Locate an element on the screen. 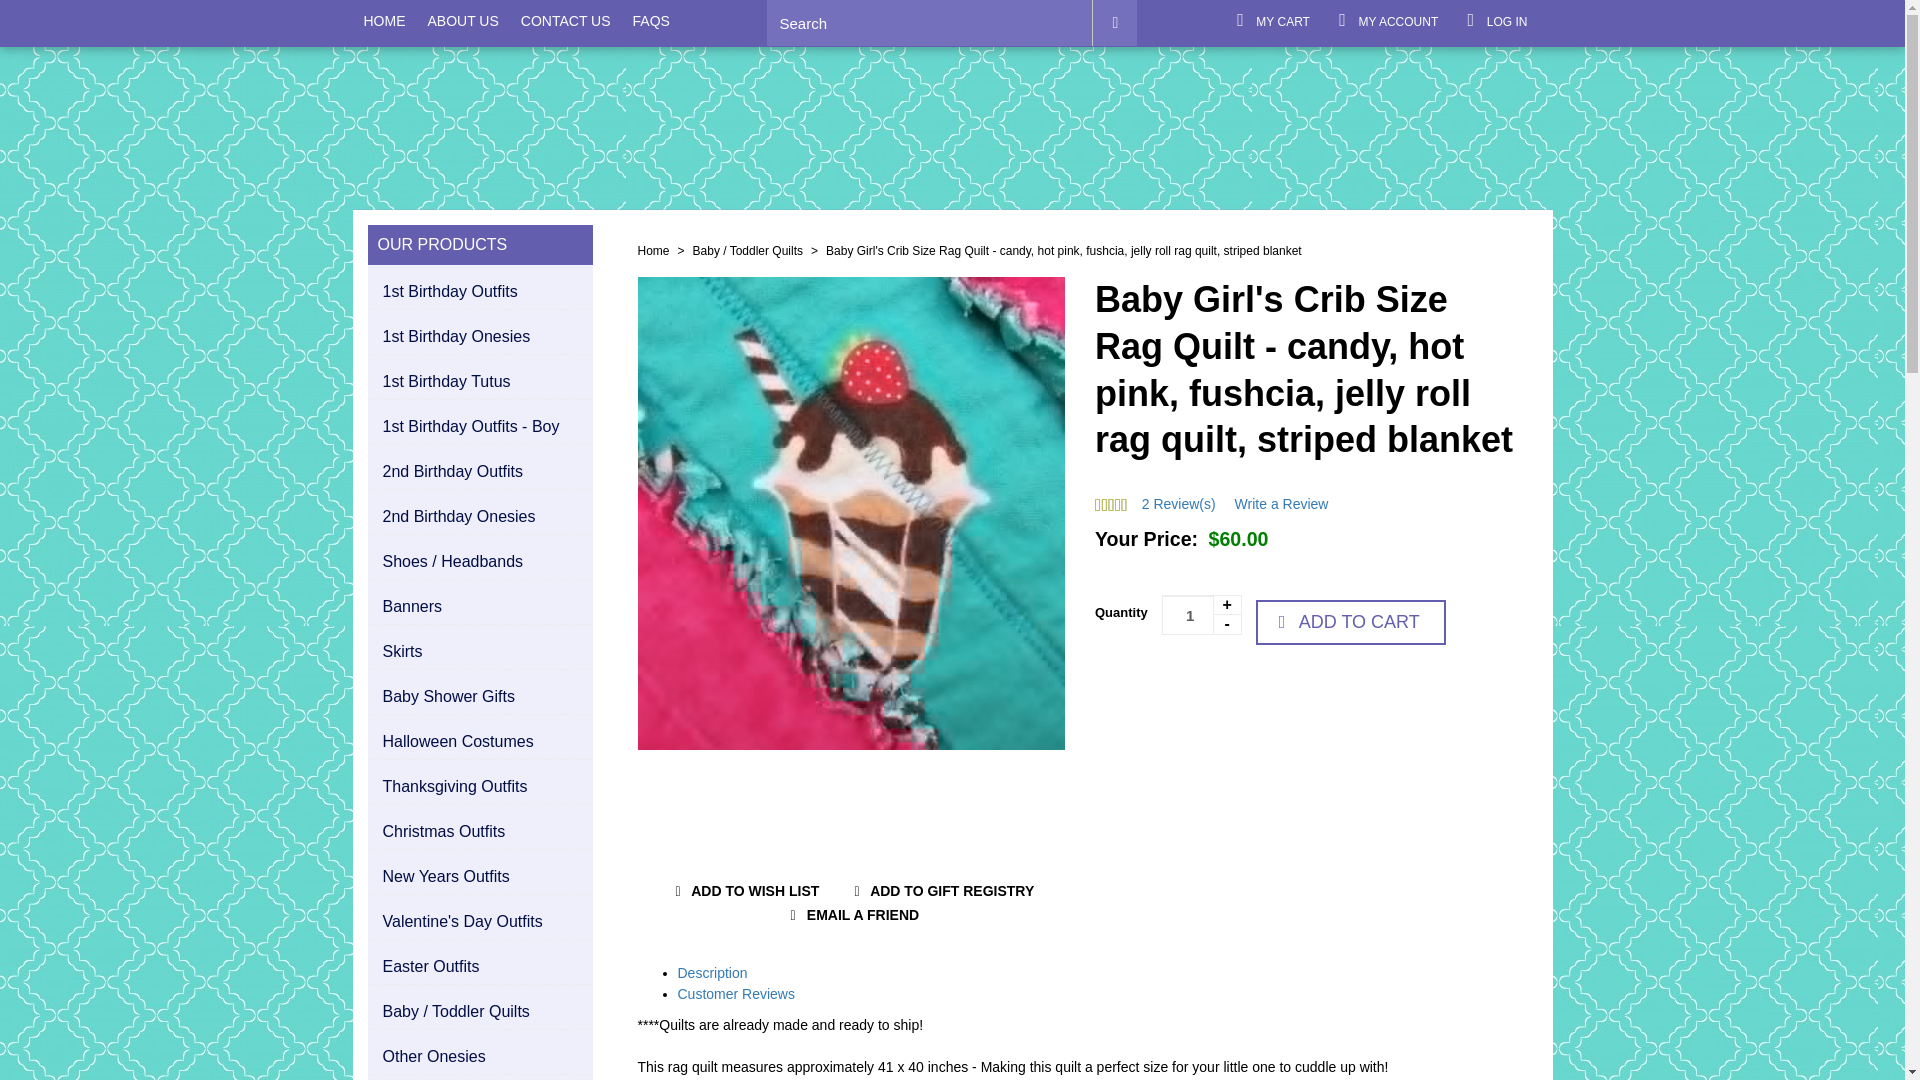 The image size is (1920, 1080). 1st Birthday Onesies is located at coordinates (482, 336).